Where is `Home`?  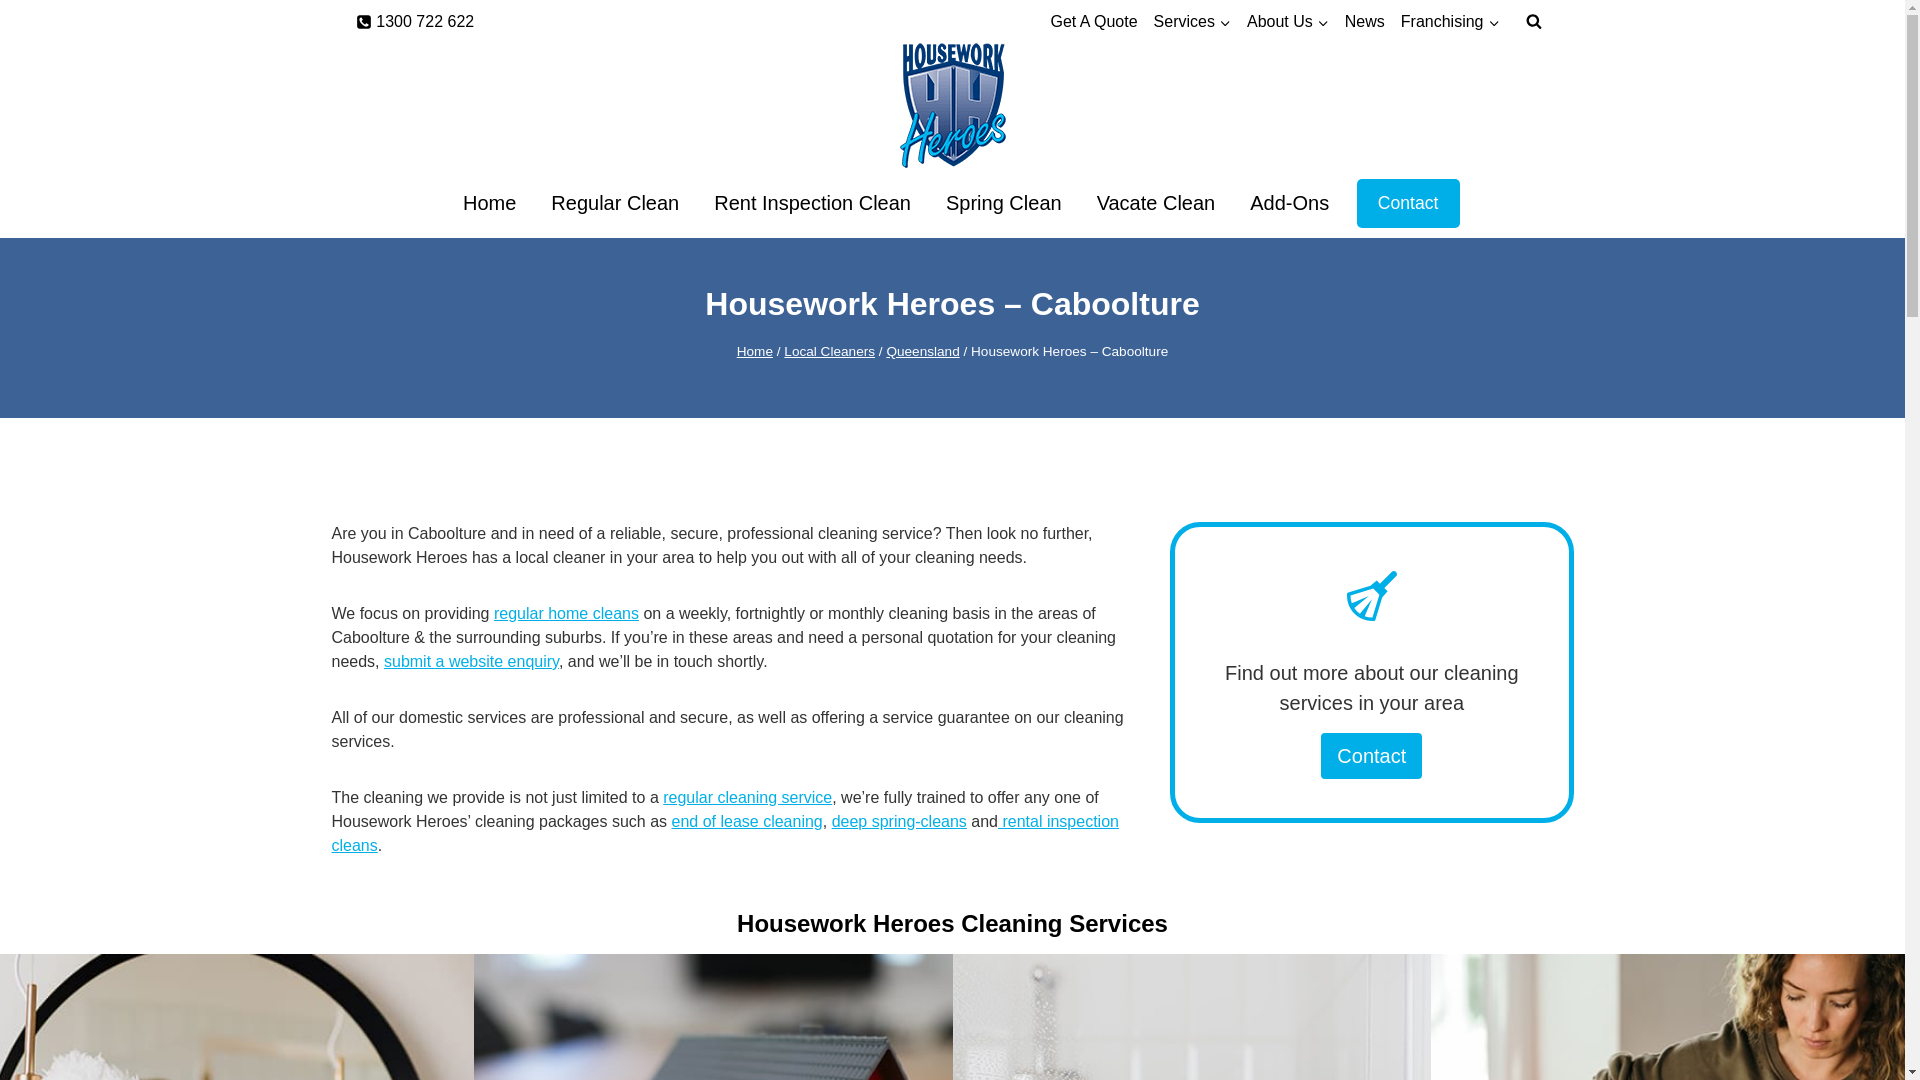 Home is located at coordinates (755, 352).